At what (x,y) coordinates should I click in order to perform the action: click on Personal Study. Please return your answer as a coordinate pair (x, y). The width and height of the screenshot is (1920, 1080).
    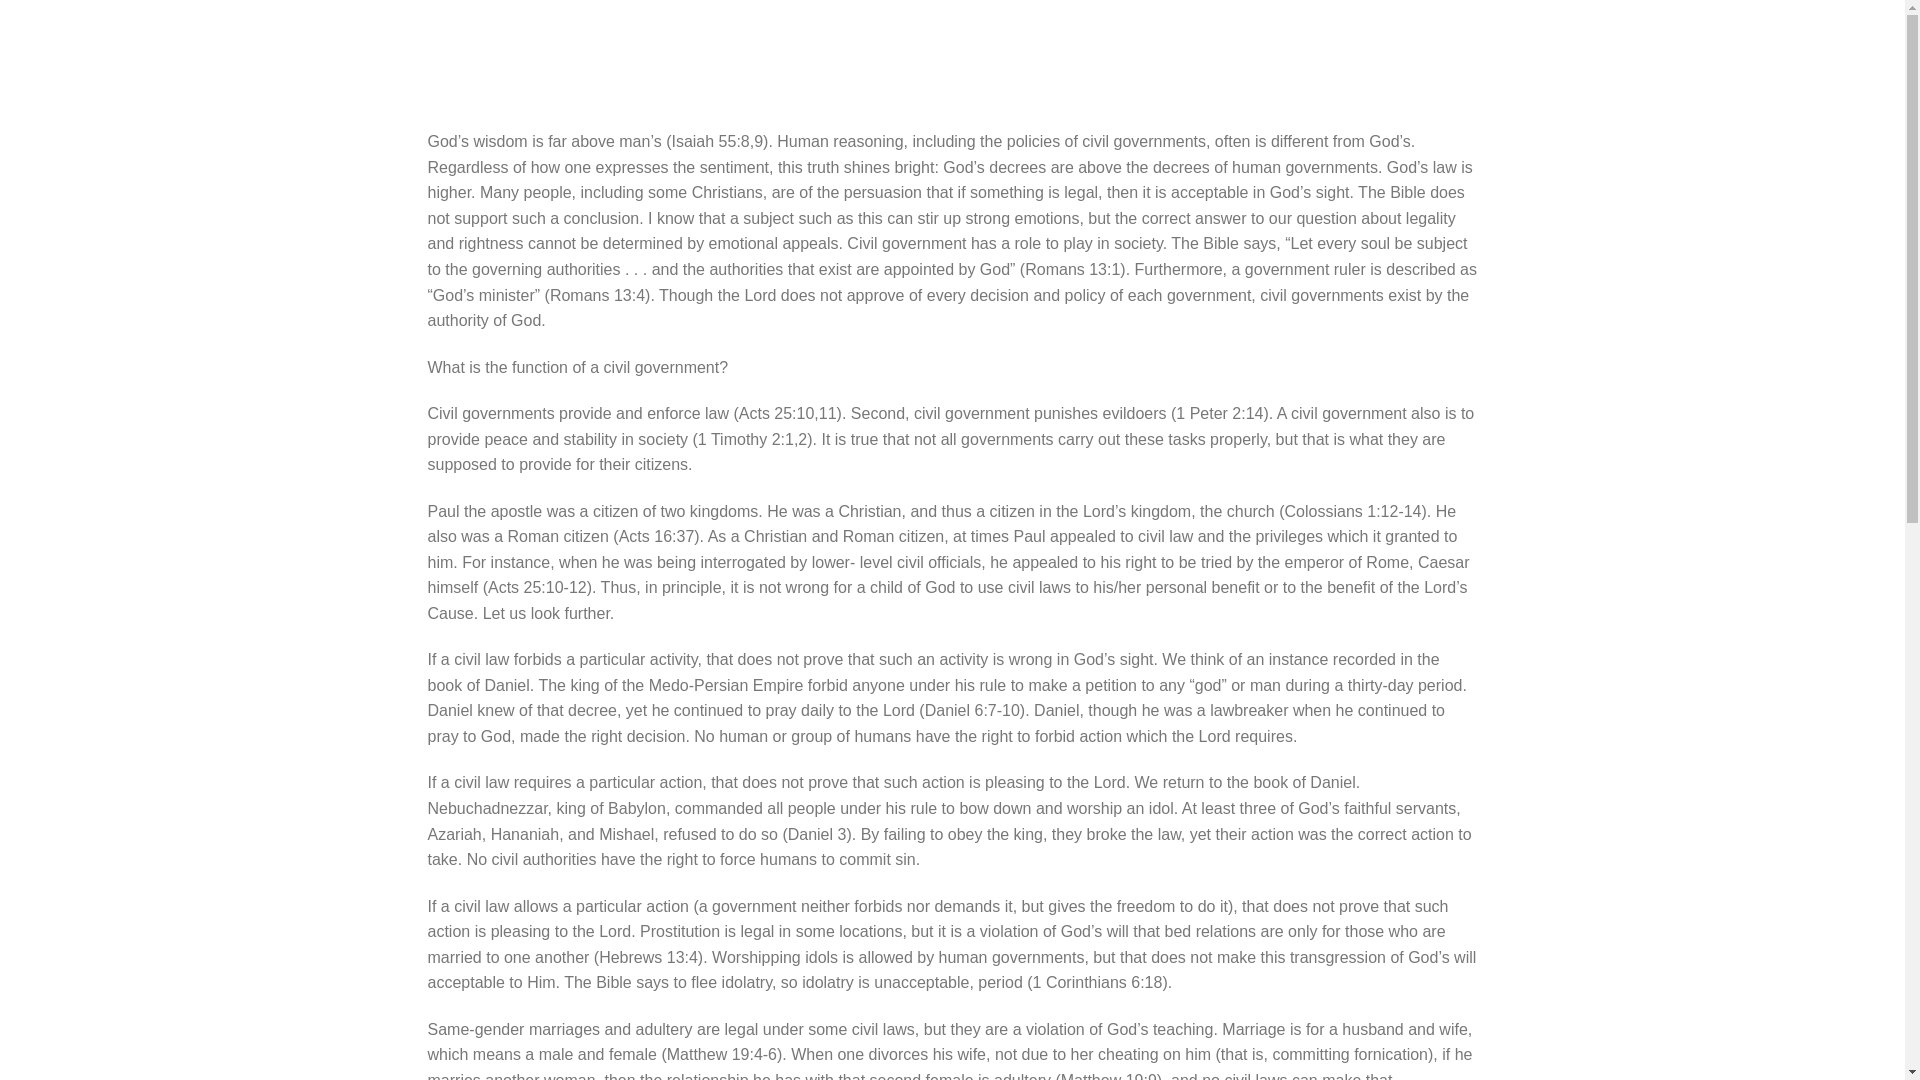
    Looking at the image, I should click on (1486, 50).